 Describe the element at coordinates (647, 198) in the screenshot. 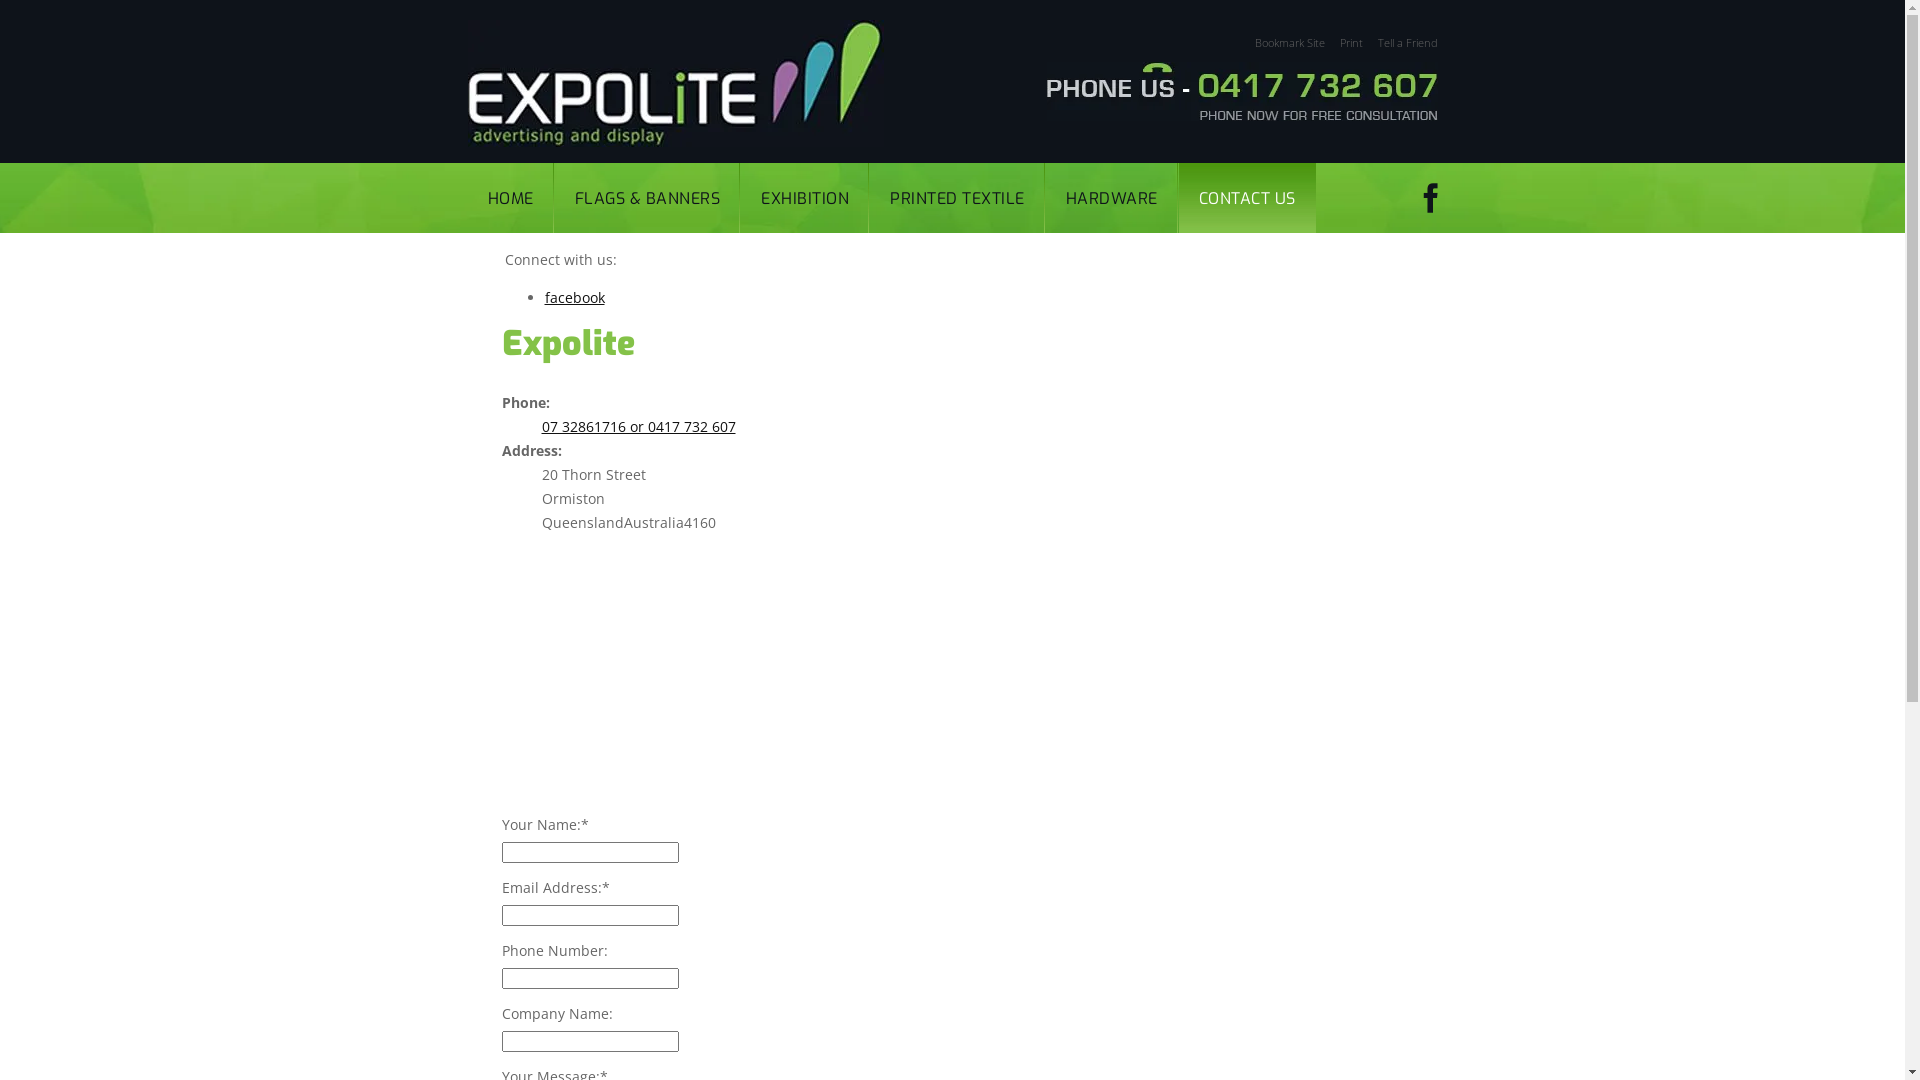

I see `FLAGS & BANNERS` at that location.